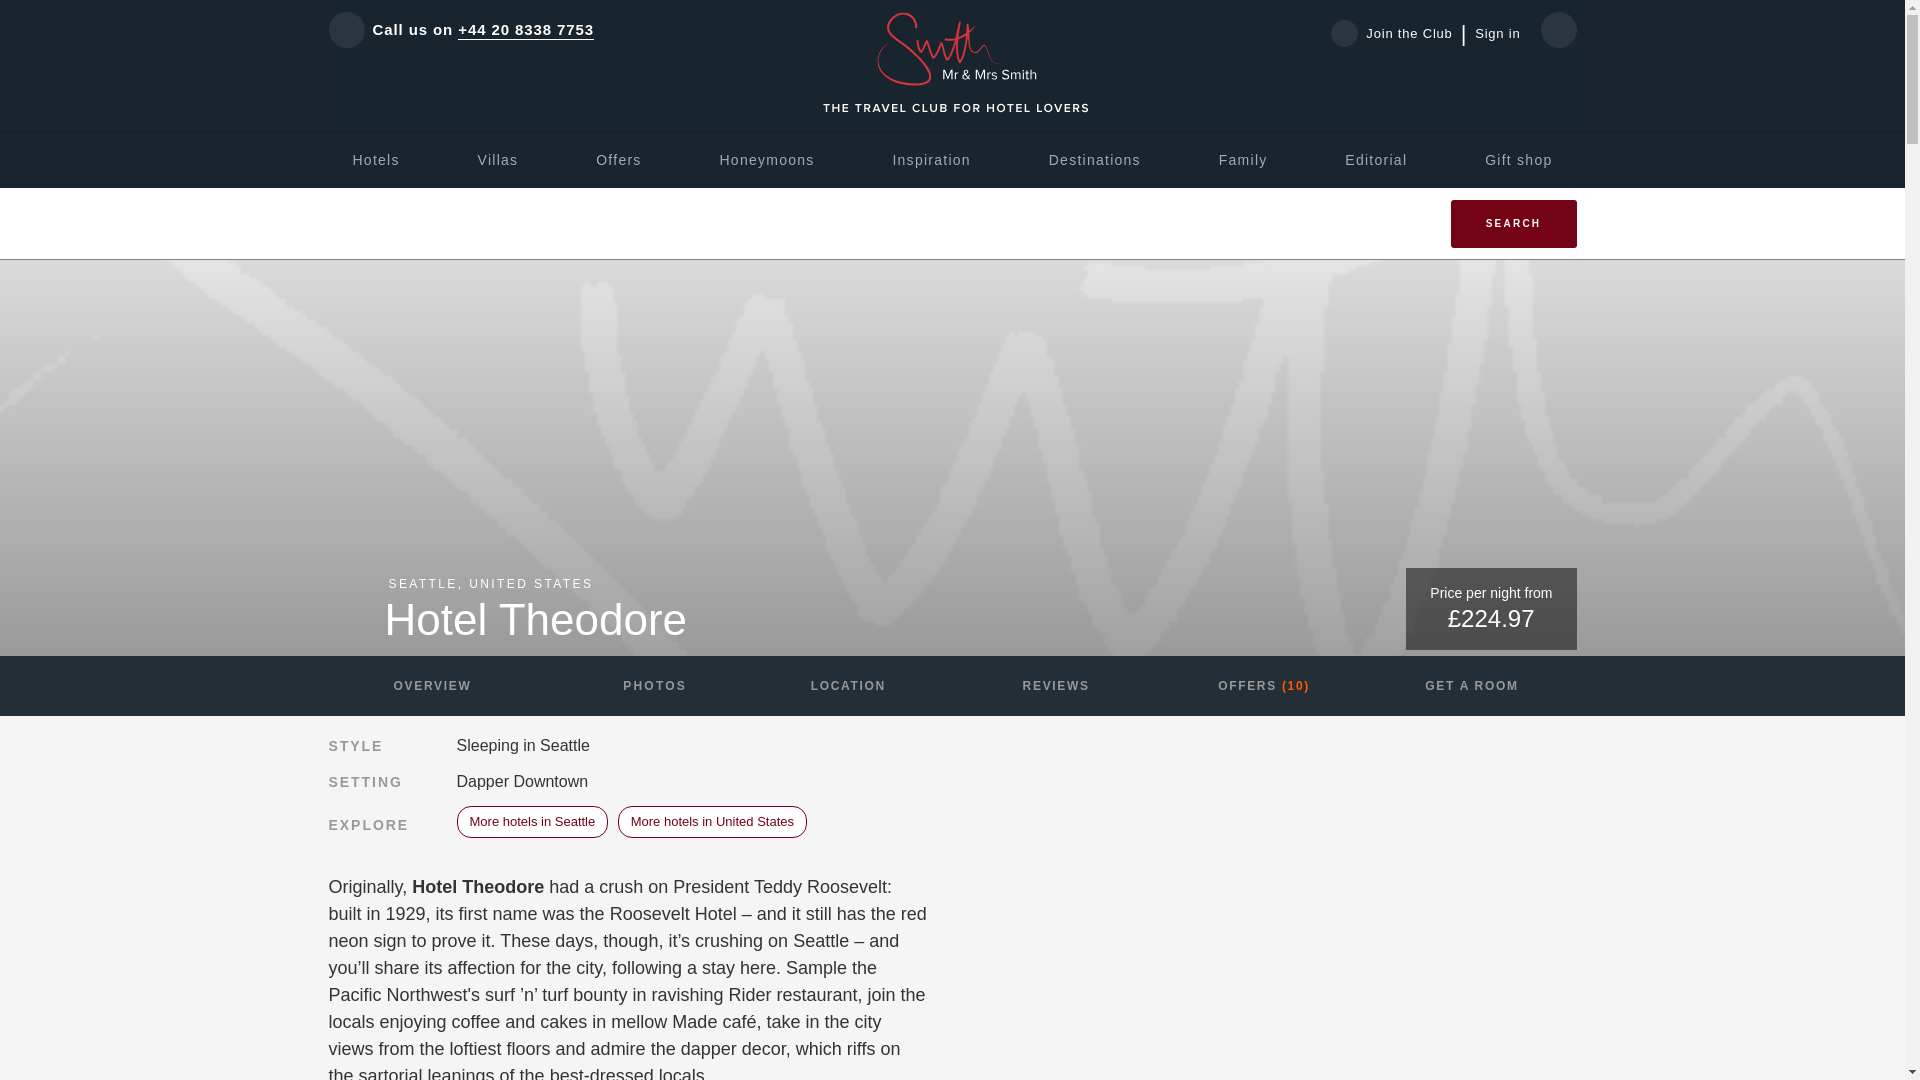 This screenshot has height=1080, width=1920. I want to click on Hotels, so click(375, 159).